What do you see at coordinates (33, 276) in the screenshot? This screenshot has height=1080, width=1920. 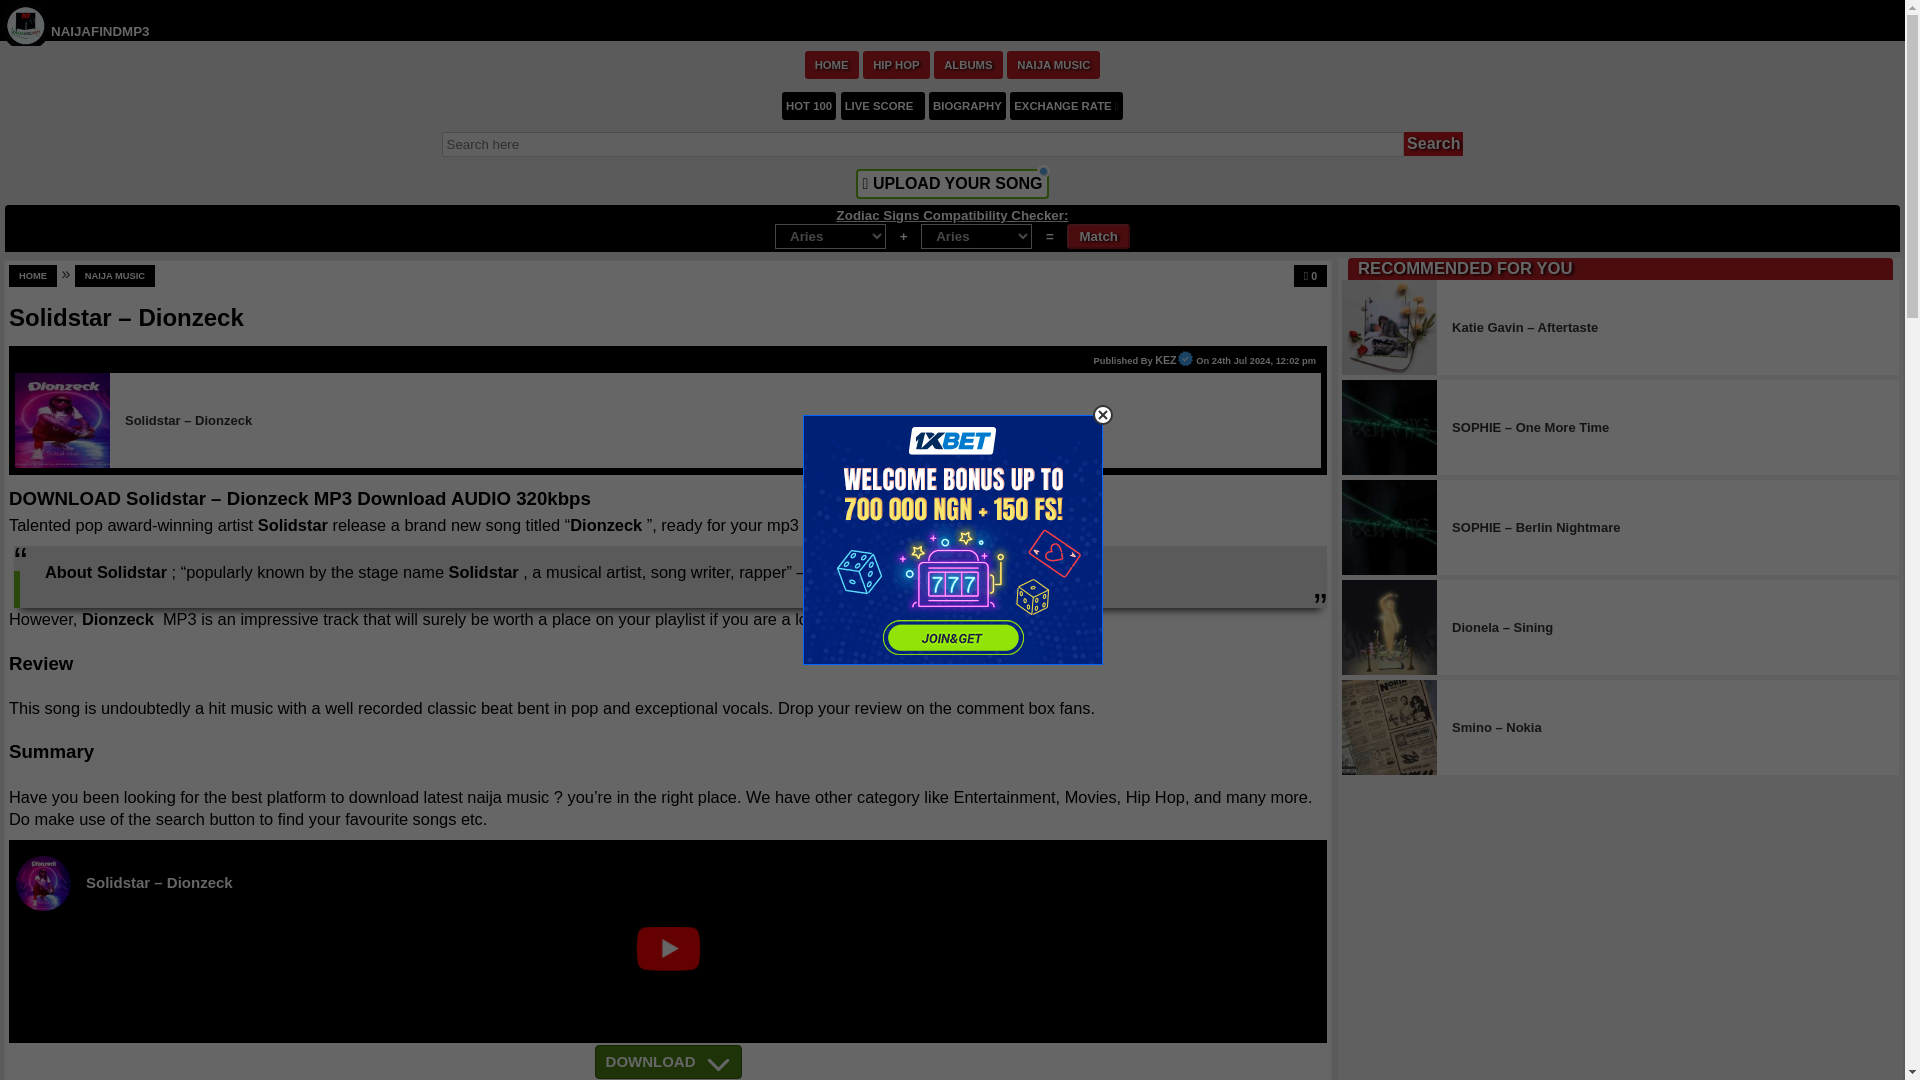 I see `HOME` at bounding box center [33, 276].